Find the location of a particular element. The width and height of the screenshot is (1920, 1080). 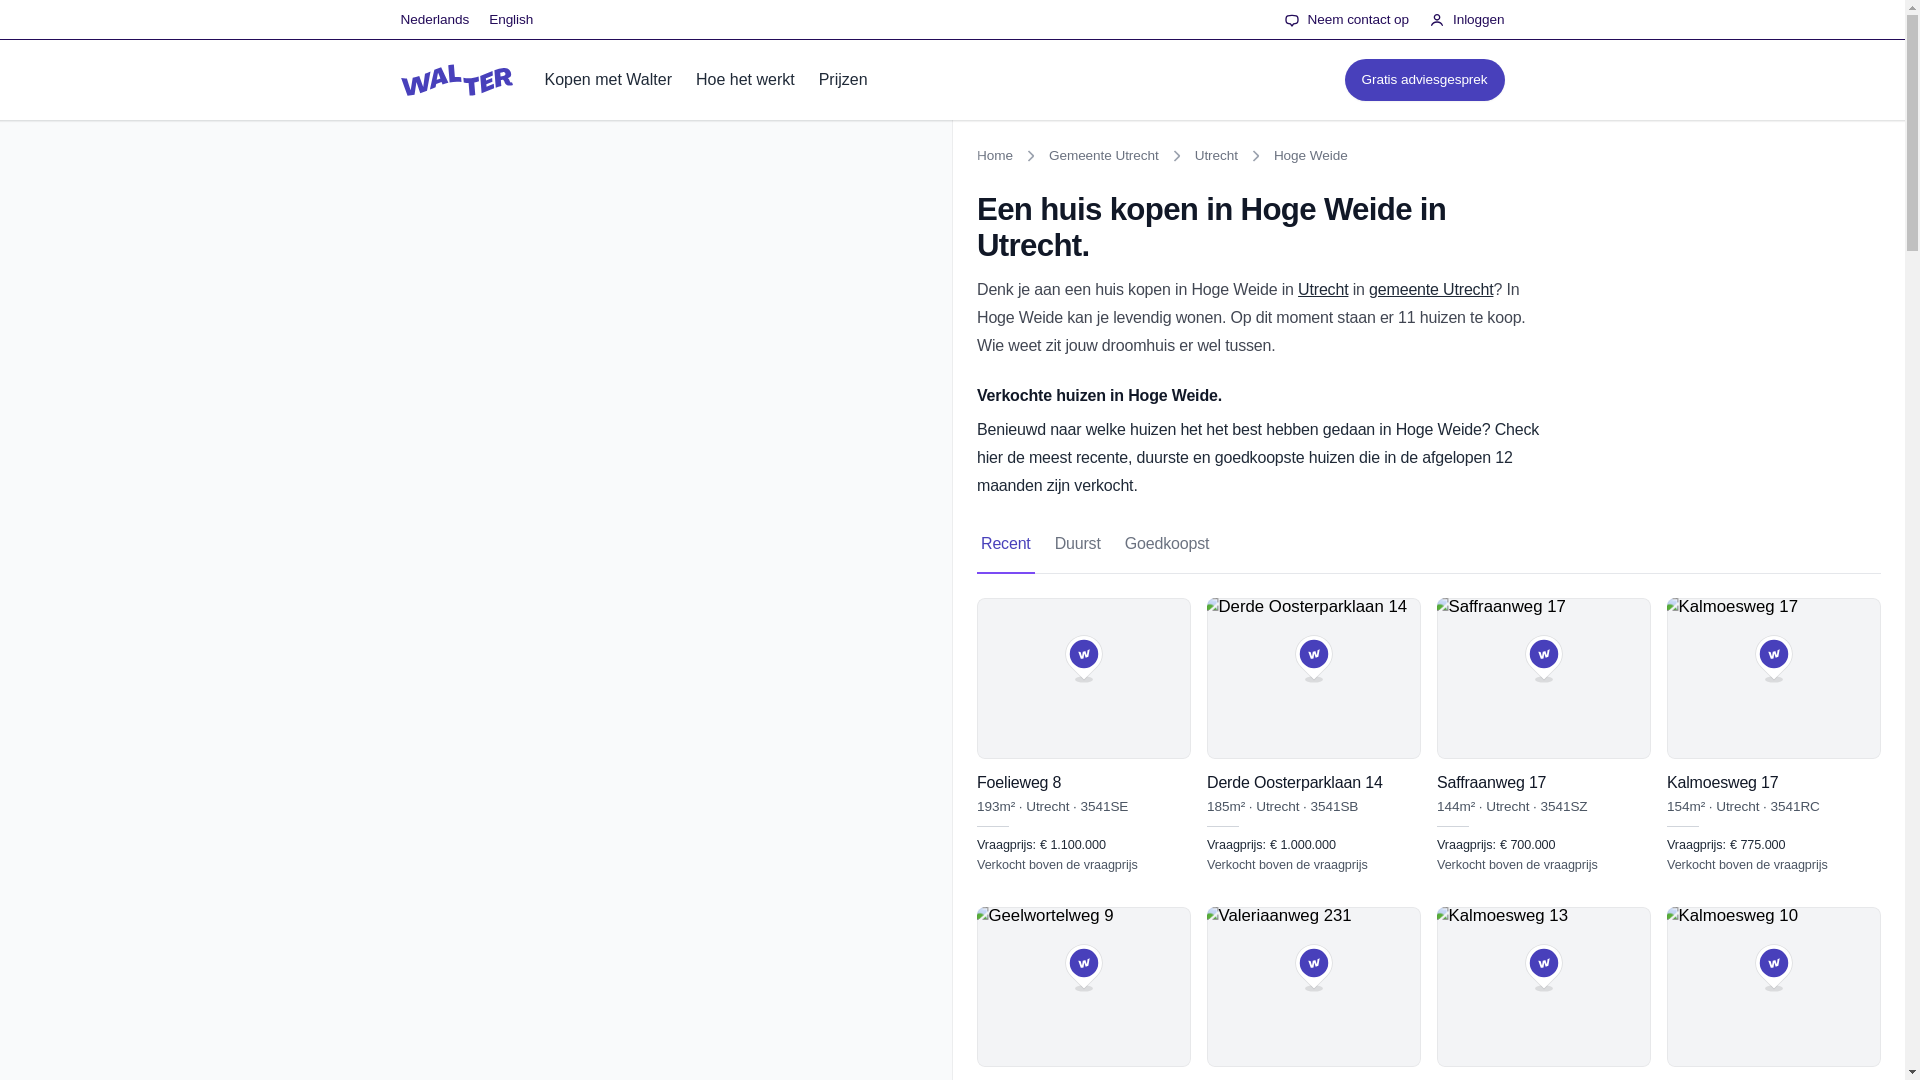

Utrecht is located at coordinates (1006, 544).